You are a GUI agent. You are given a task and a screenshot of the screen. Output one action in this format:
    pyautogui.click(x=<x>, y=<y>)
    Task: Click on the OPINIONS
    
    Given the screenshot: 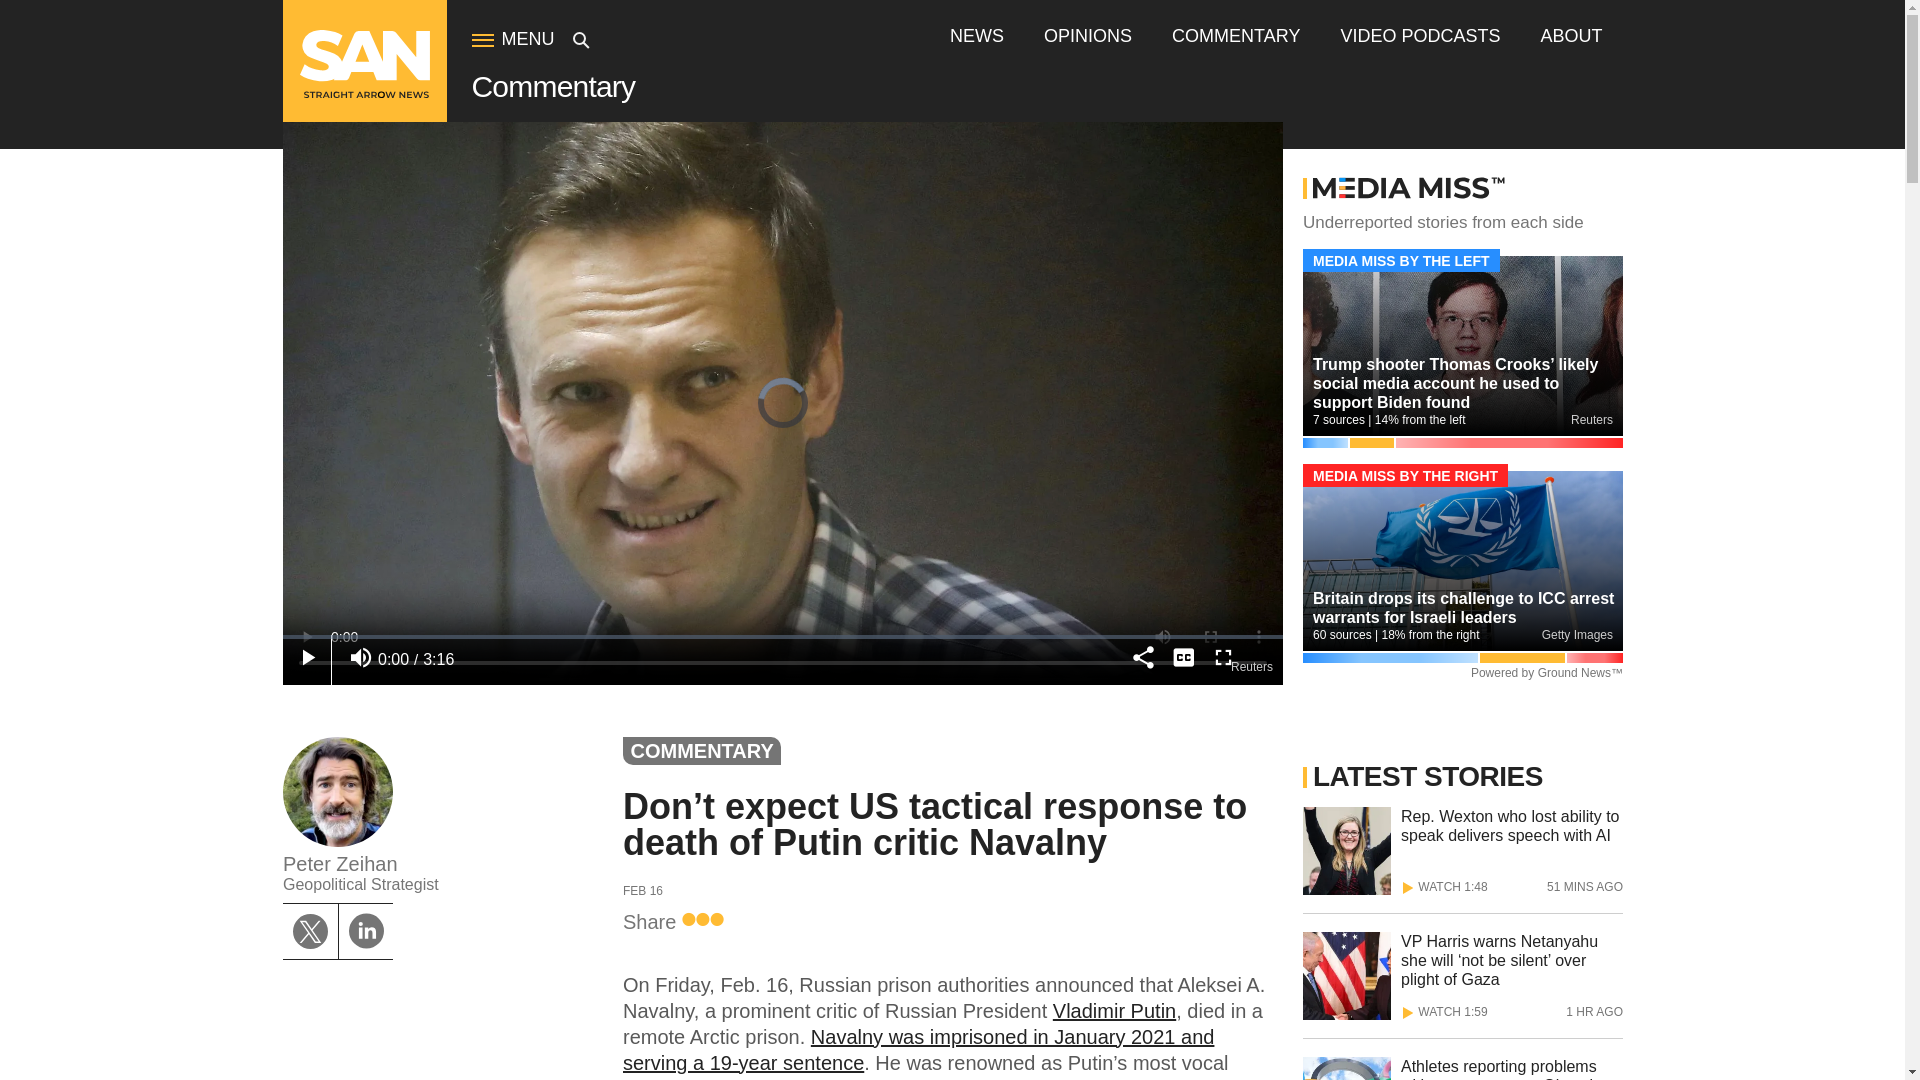 What is the action you would take?
    pyautogui.click(x=1088, y=36)
    